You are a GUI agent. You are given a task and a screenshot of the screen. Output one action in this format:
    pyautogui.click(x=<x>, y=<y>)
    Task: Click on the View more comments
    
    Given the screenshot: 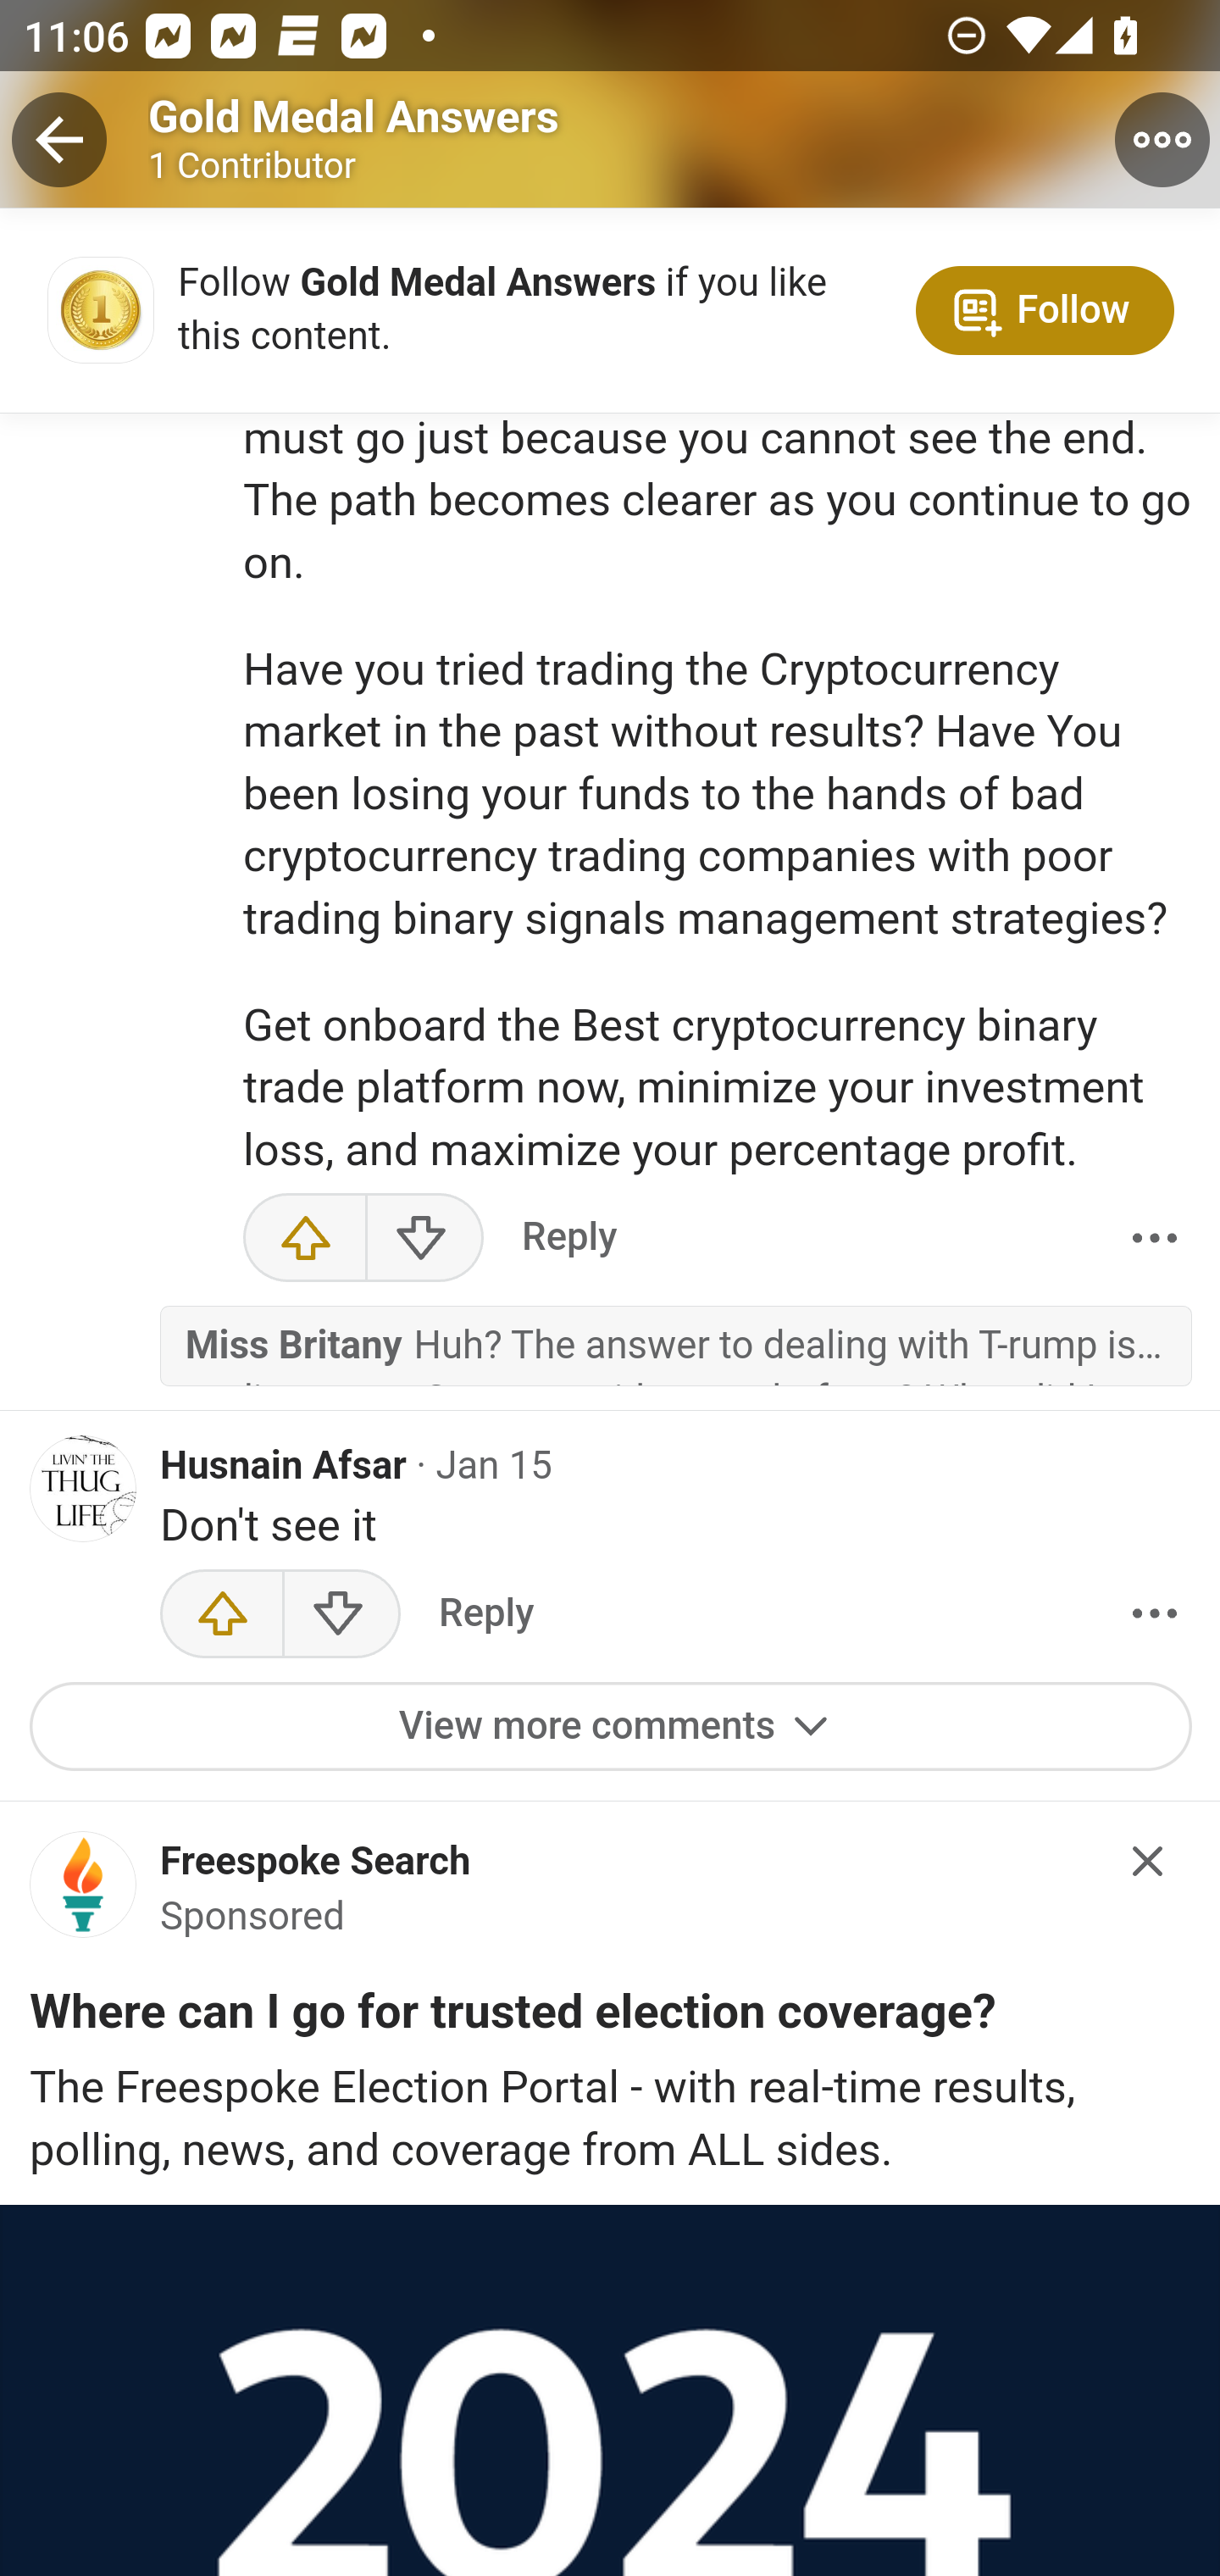 What is the action you would take?
    pyautogui.click(x=612, y=1729)
    